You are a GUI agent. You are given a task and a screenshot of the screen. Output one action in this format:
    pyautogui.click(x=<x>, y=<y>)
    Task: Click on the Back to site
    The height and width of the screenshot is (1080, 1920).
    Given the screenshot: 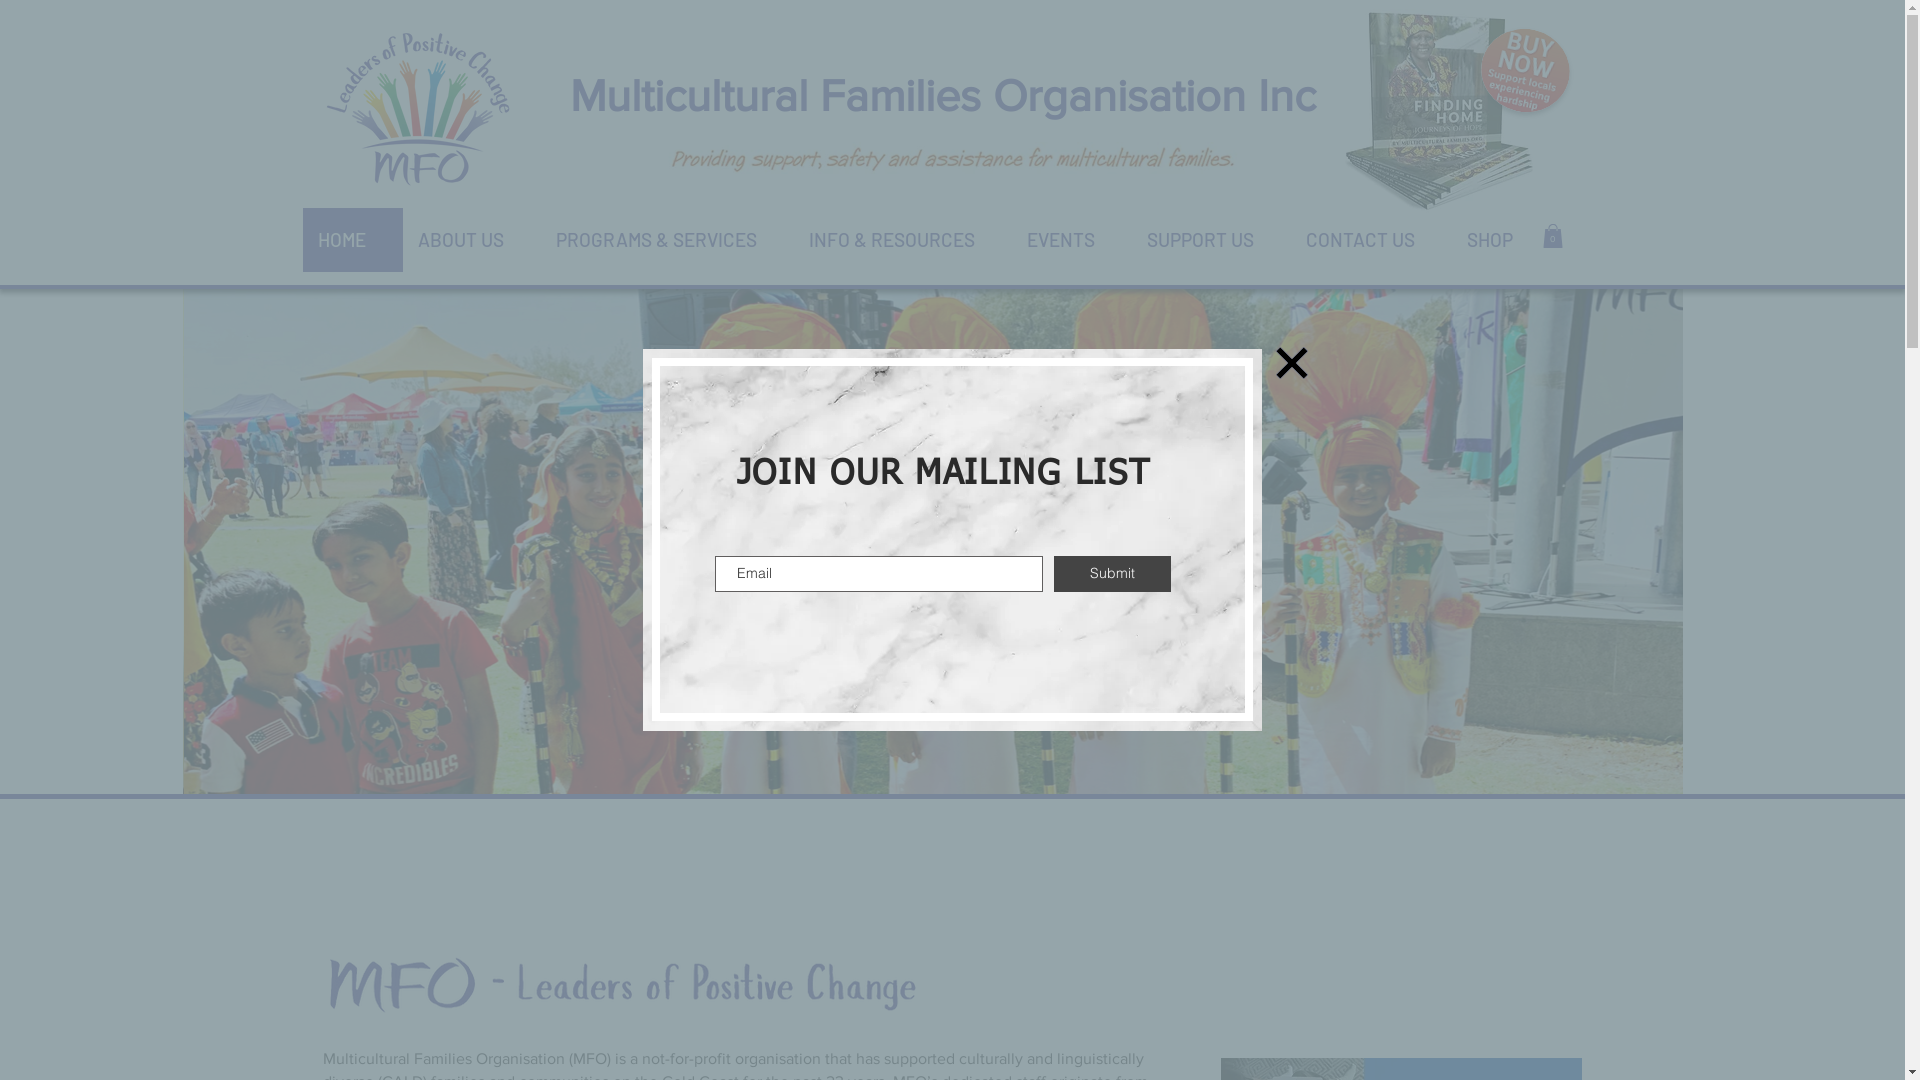 What is the action you would take?
    pyautogui.click(x=1292, y=363)
    